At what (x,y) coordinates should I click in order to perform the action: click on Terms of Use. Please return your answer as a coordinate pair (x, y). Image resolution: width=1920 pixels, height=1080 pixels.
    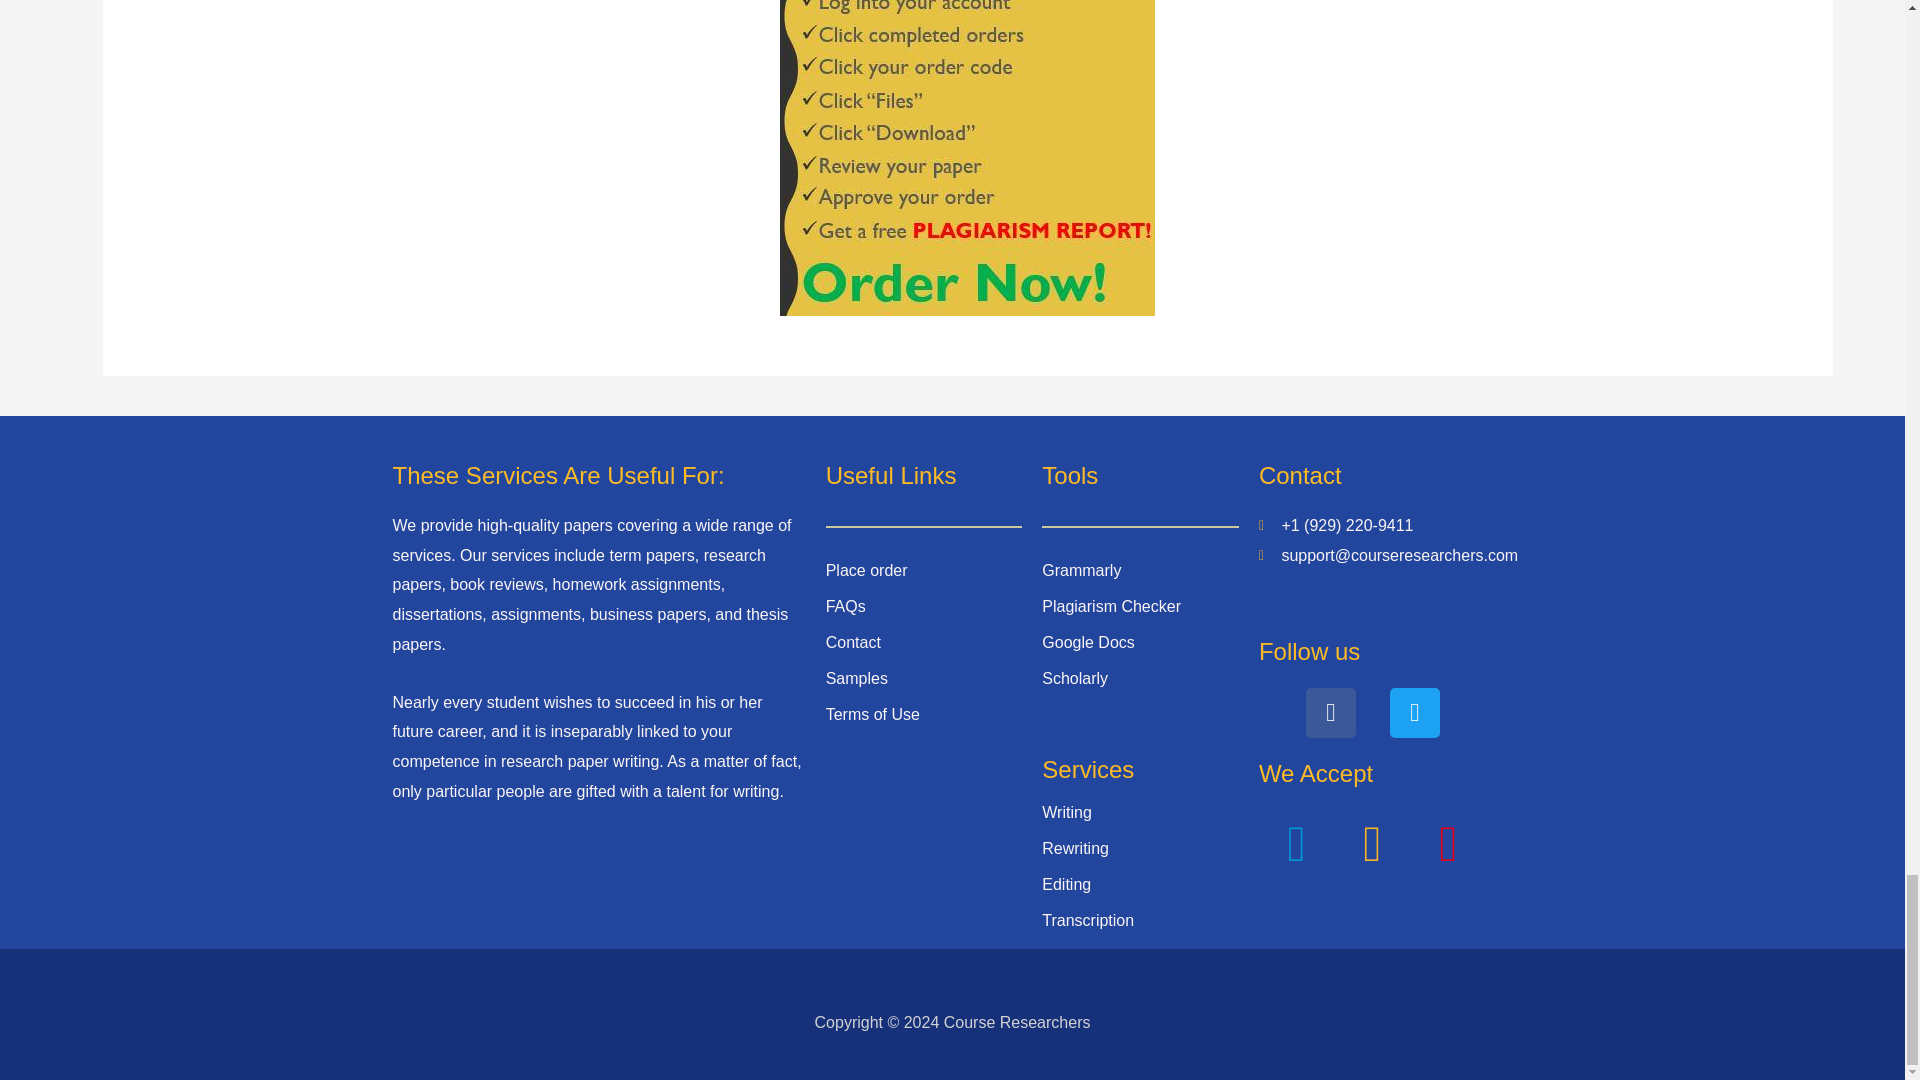
    Looking at the image, I should click on (872, 714).